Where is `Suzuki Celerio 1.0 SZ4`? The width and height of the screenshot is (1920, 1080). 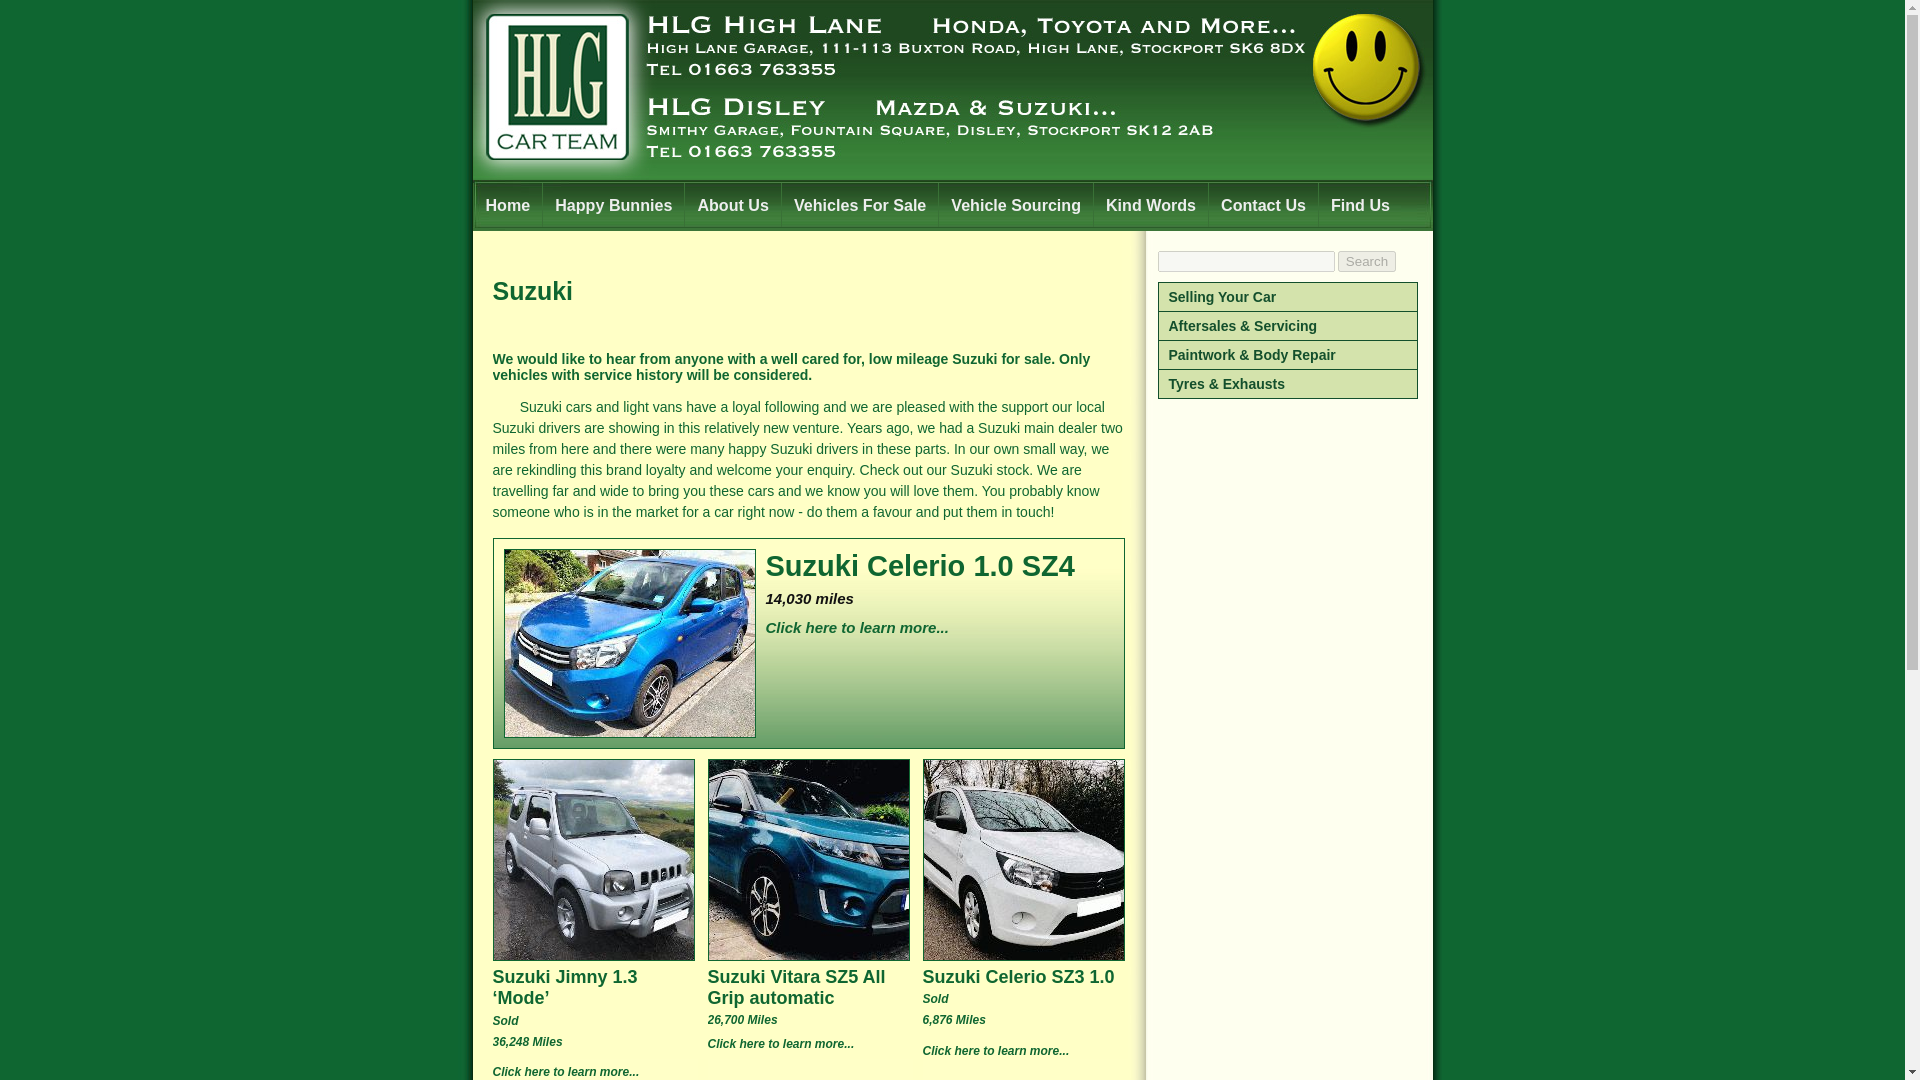 Suzuki Celerio 1.0 SZ4 is located at coordinates (808, 566).